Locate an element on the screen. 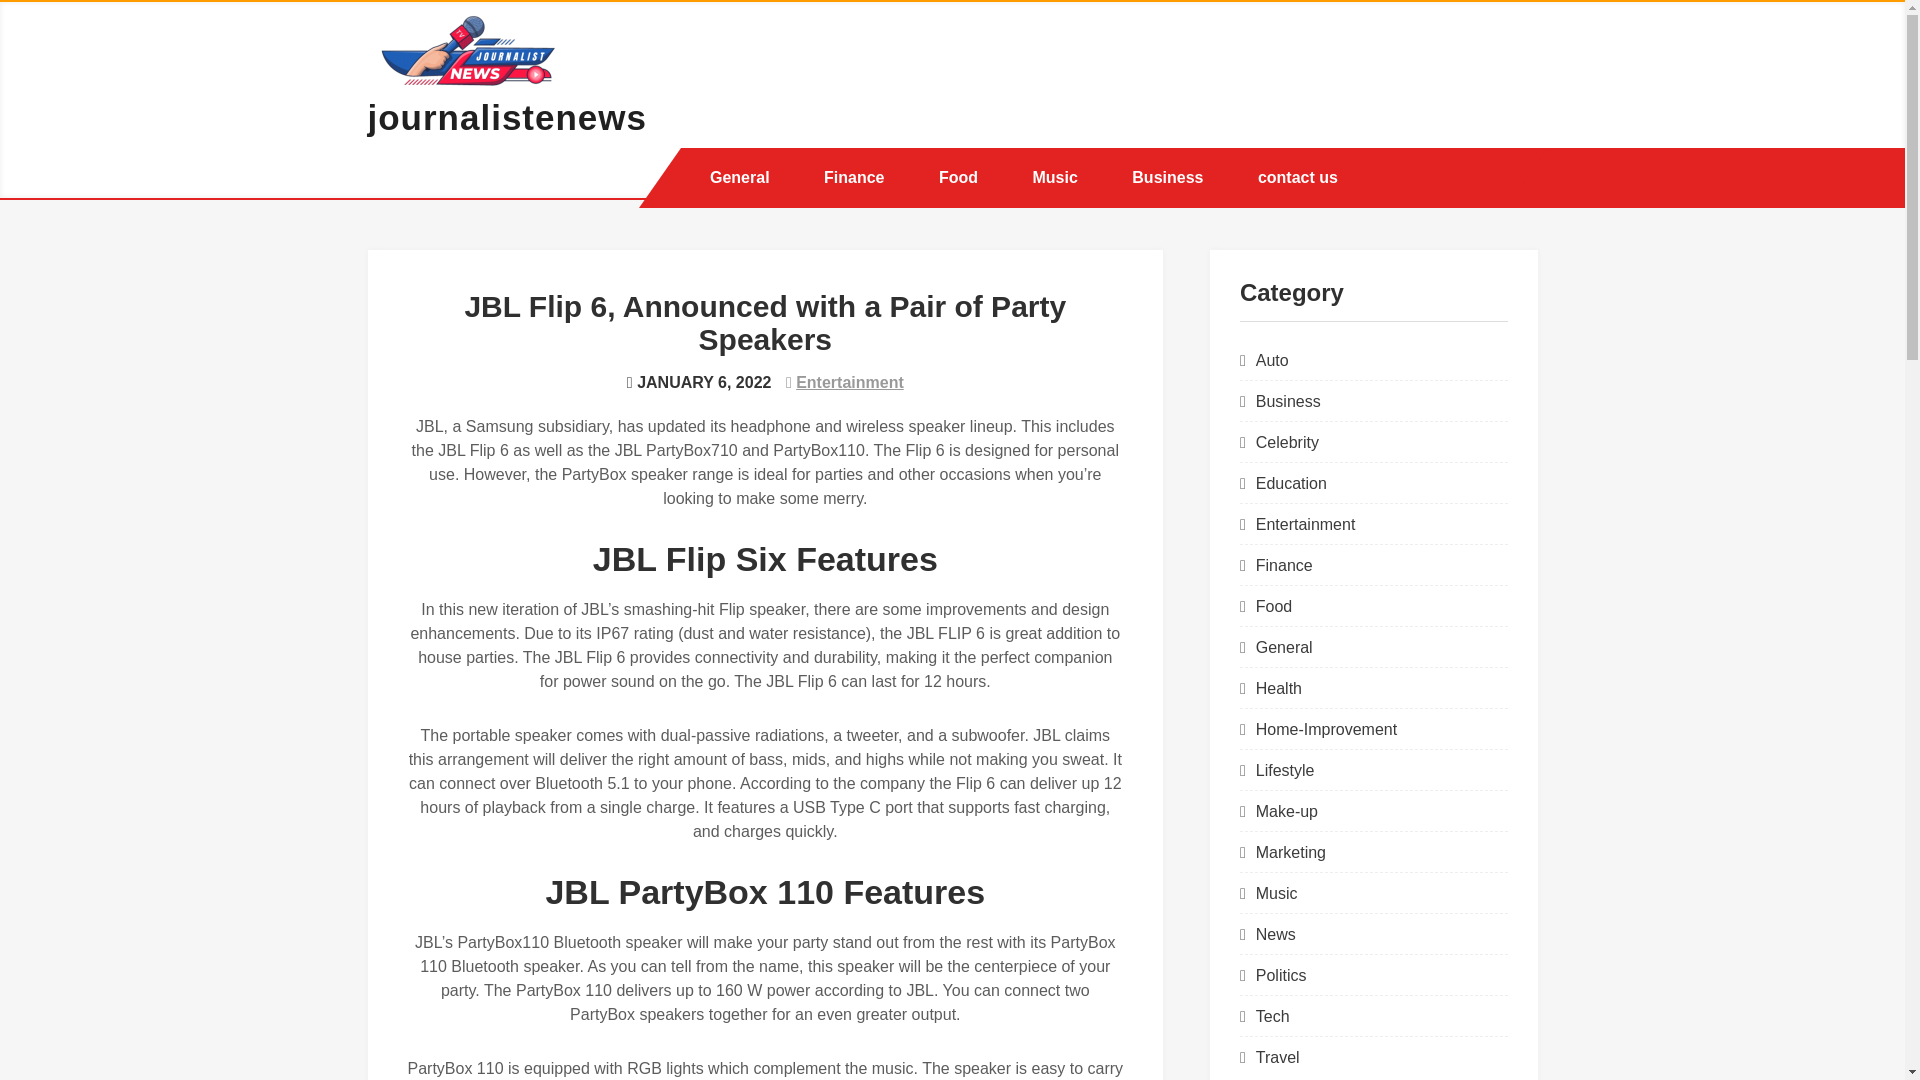 The width and height of the screenshot is (1920, 1080). Business is located at coordinates (1288, 402).